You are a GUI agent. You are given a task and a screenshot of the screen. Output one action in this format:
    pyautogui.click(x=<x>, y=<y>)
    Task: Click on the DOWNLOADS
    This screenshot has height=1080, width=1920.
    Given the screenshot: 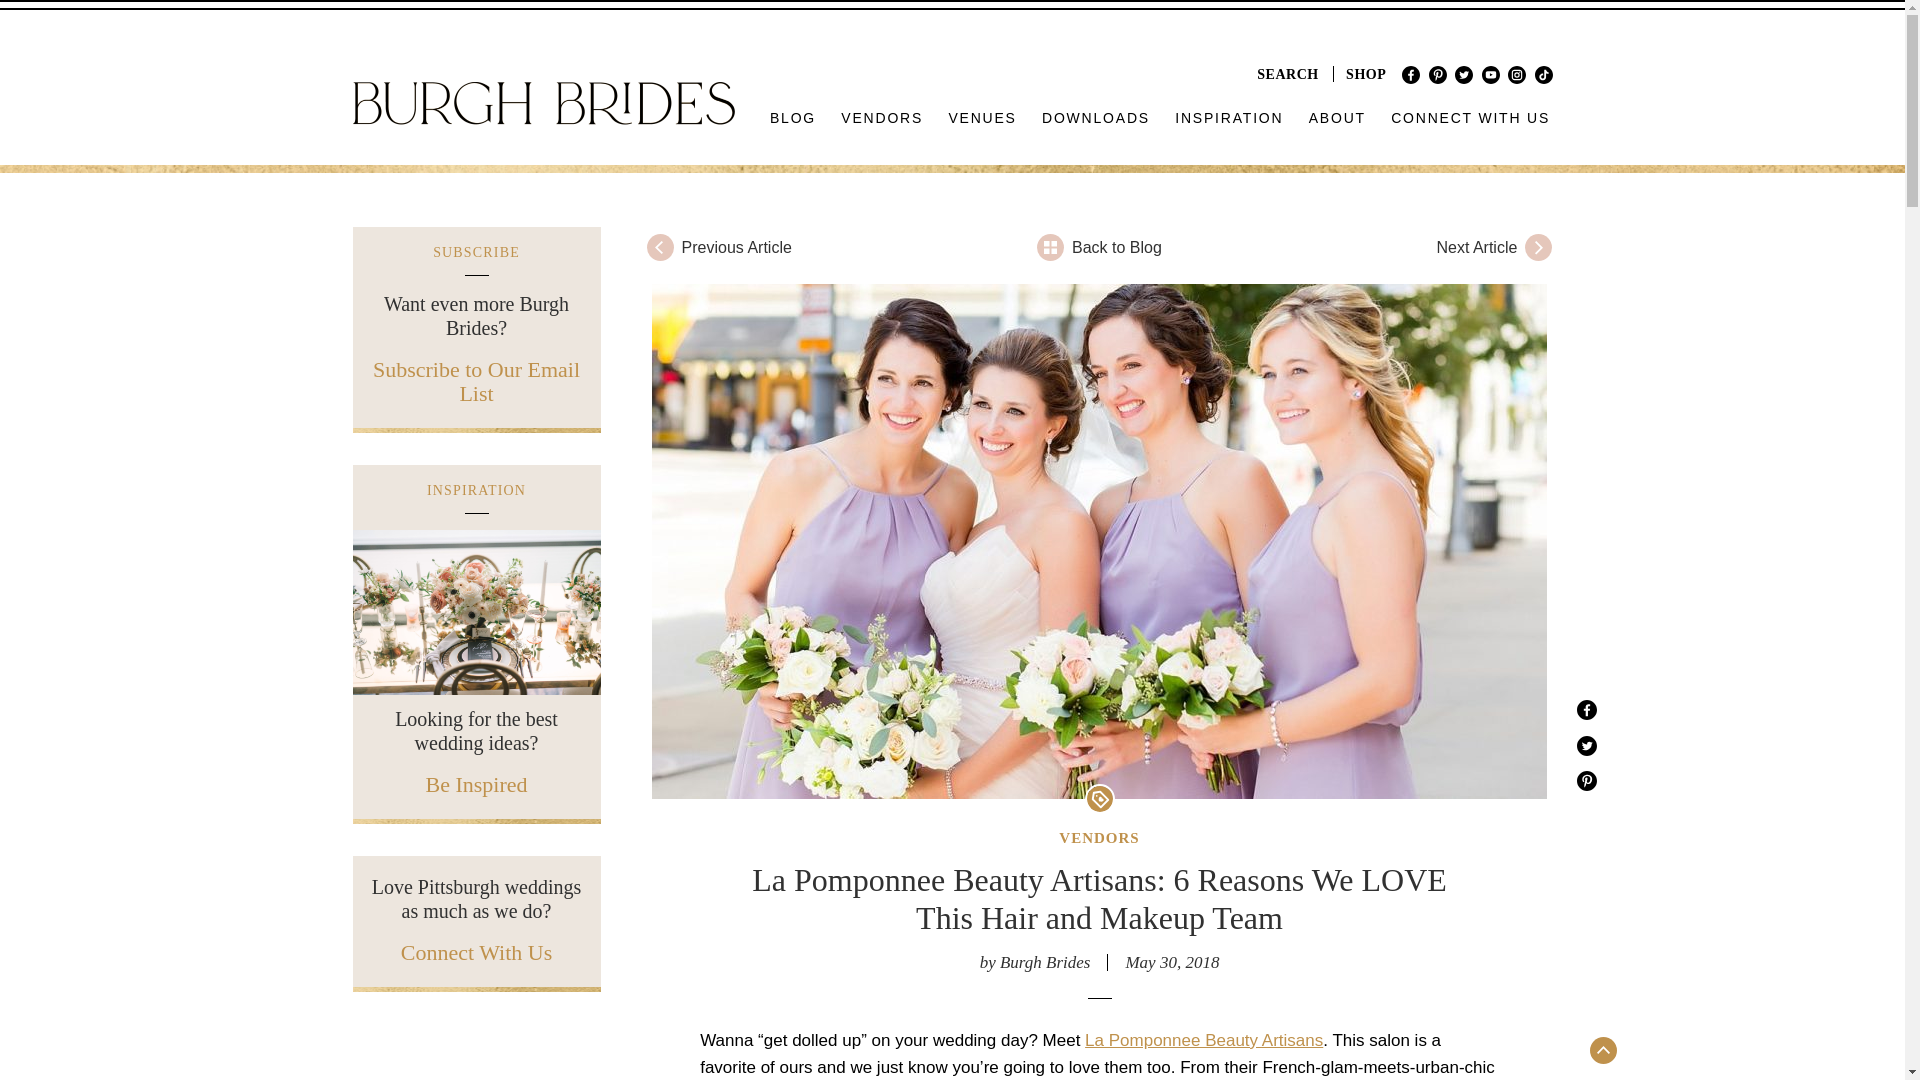 What is the action you would take?
    pyautogui.click(x=1096, y=118)
    